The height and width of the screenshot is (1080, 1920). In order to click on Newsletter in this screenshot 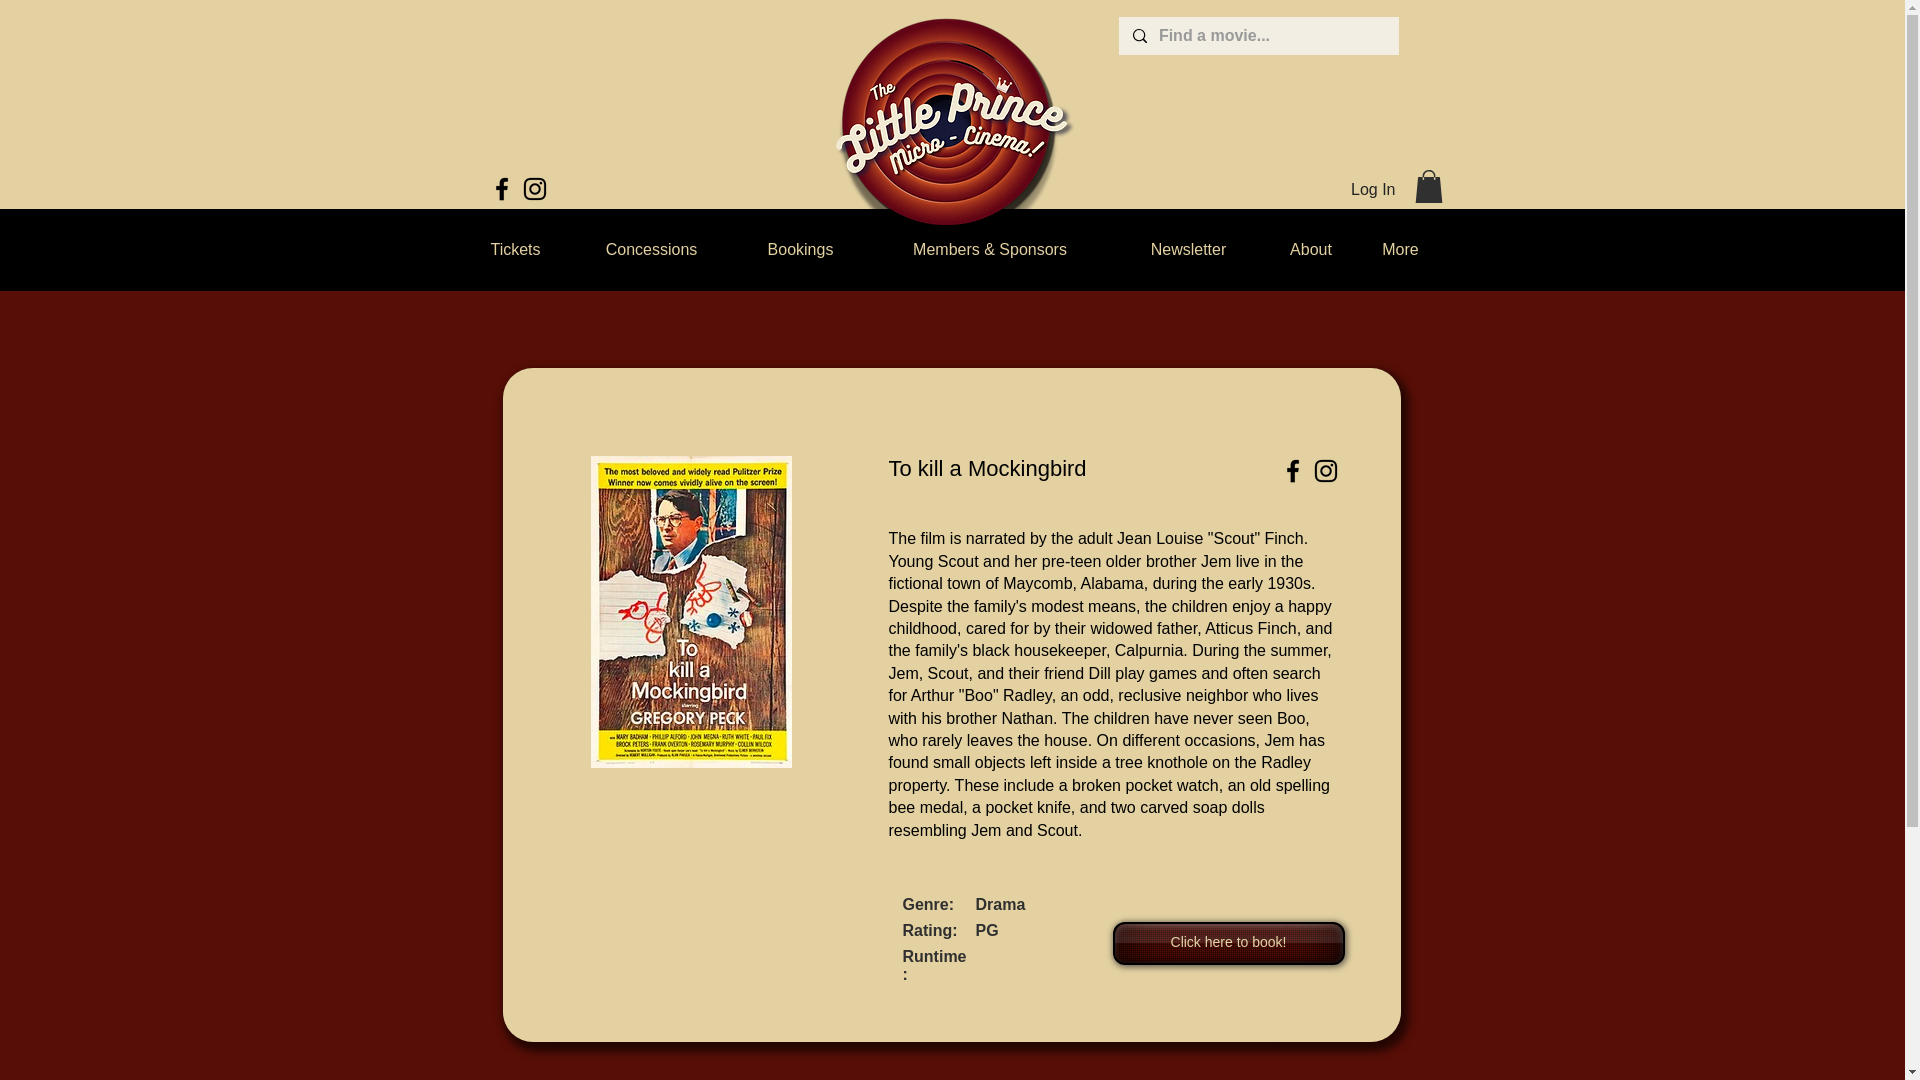, I will do `click(1188, 250)`.